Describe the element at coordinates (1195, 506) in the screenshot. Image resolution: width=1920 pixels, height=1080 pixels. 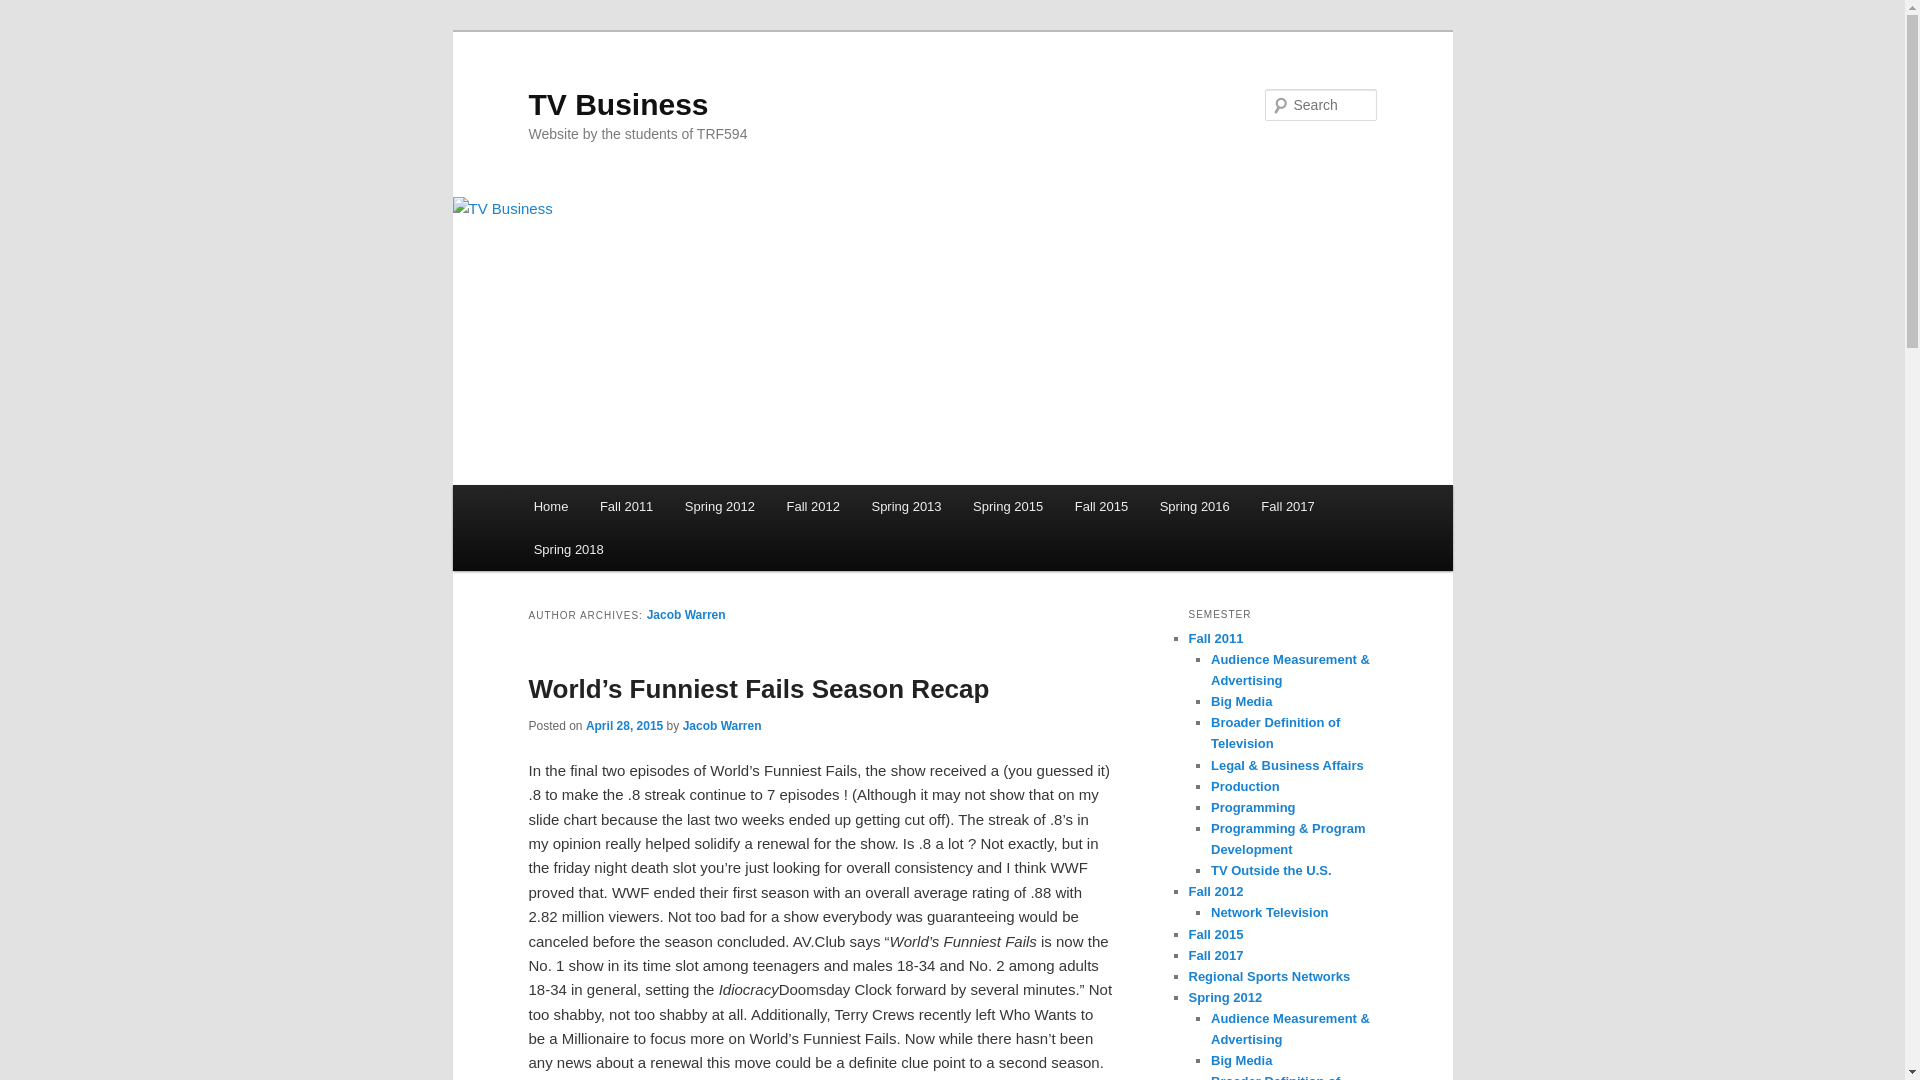
I see `Spring 2016` at that location.